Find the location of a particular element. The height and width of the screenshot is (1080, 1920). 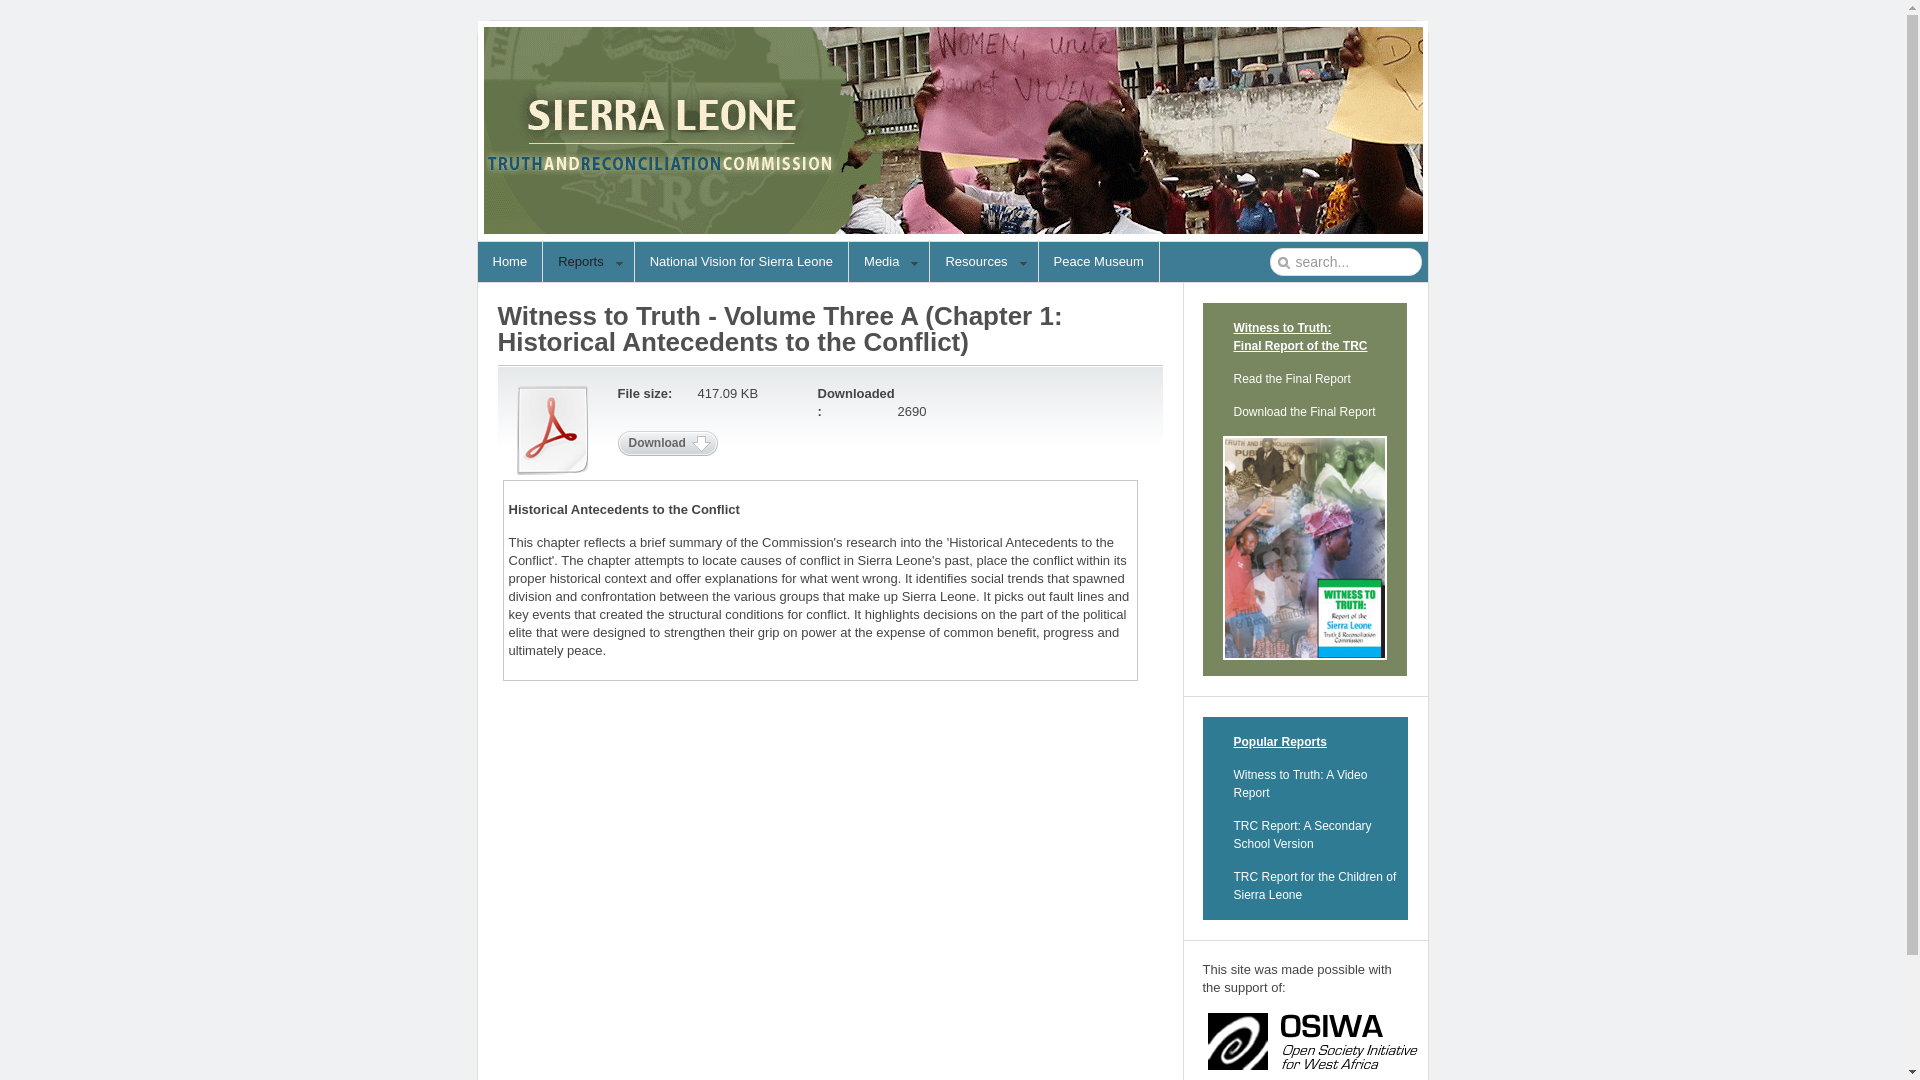

Reset is located at coordinates (4, 4).